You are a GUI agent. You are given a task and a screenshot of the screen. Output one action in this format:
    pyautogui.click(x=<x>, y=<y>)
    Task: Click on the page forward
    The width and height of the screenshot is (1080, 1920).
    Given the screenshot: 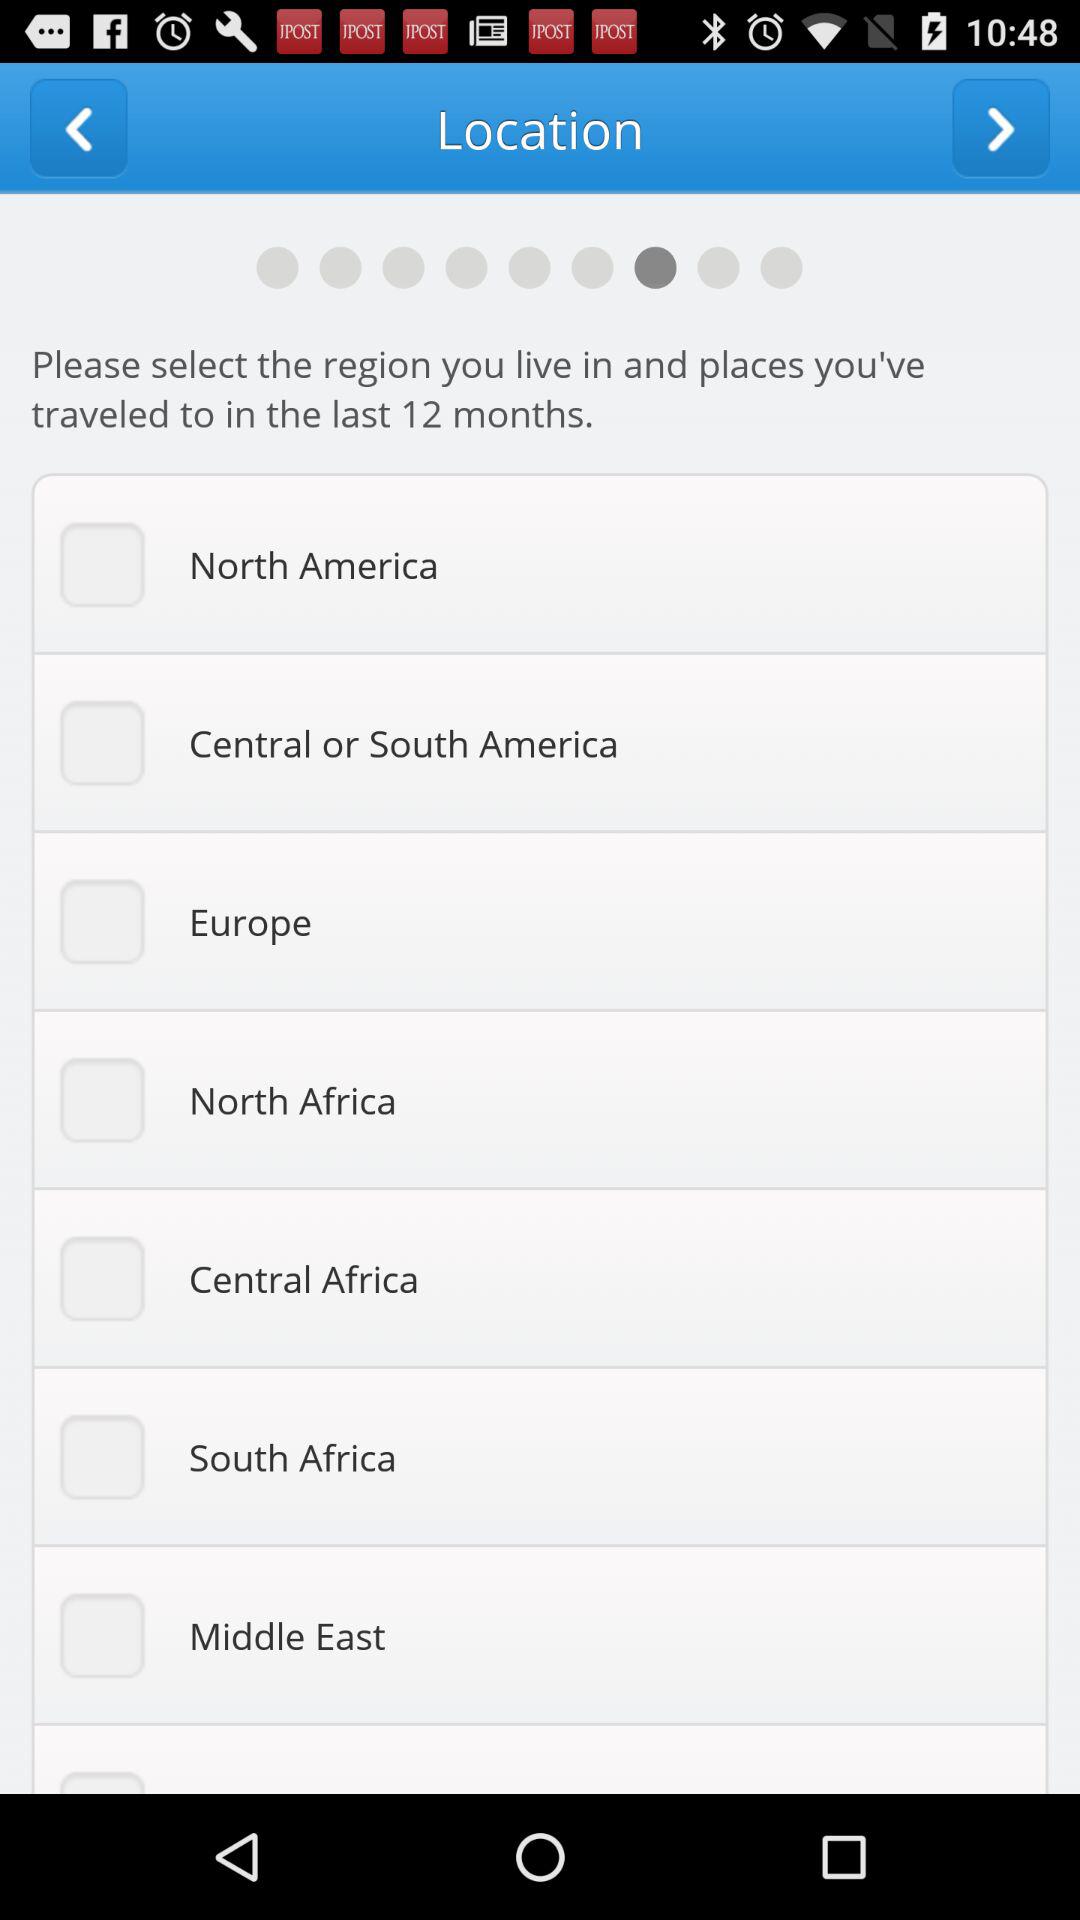 What is the action you would take?
    pyautogui.click(x=1001, y=128)
    